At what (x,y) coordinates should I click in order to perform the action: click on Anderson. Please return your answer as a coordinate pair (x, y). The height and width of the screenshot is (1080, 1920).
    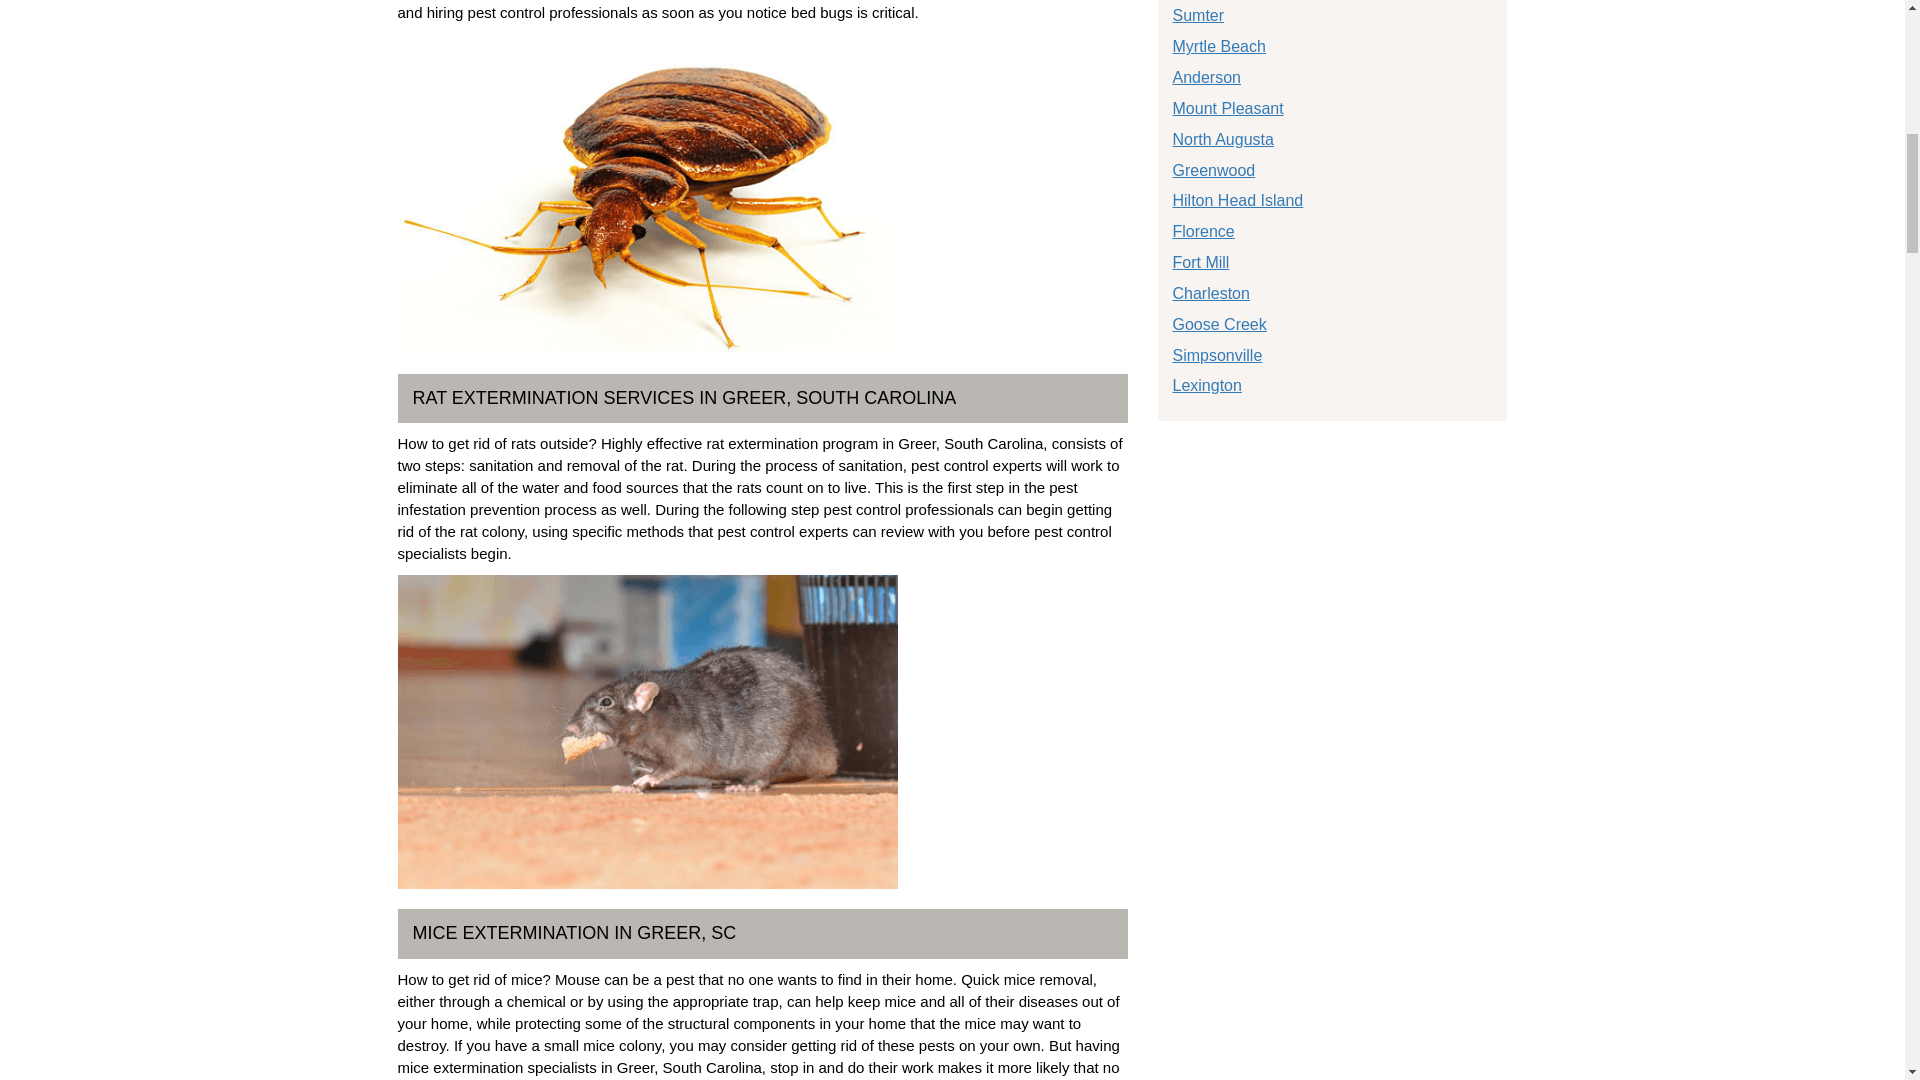
    Looking at the image, I should click on (1206, 78).